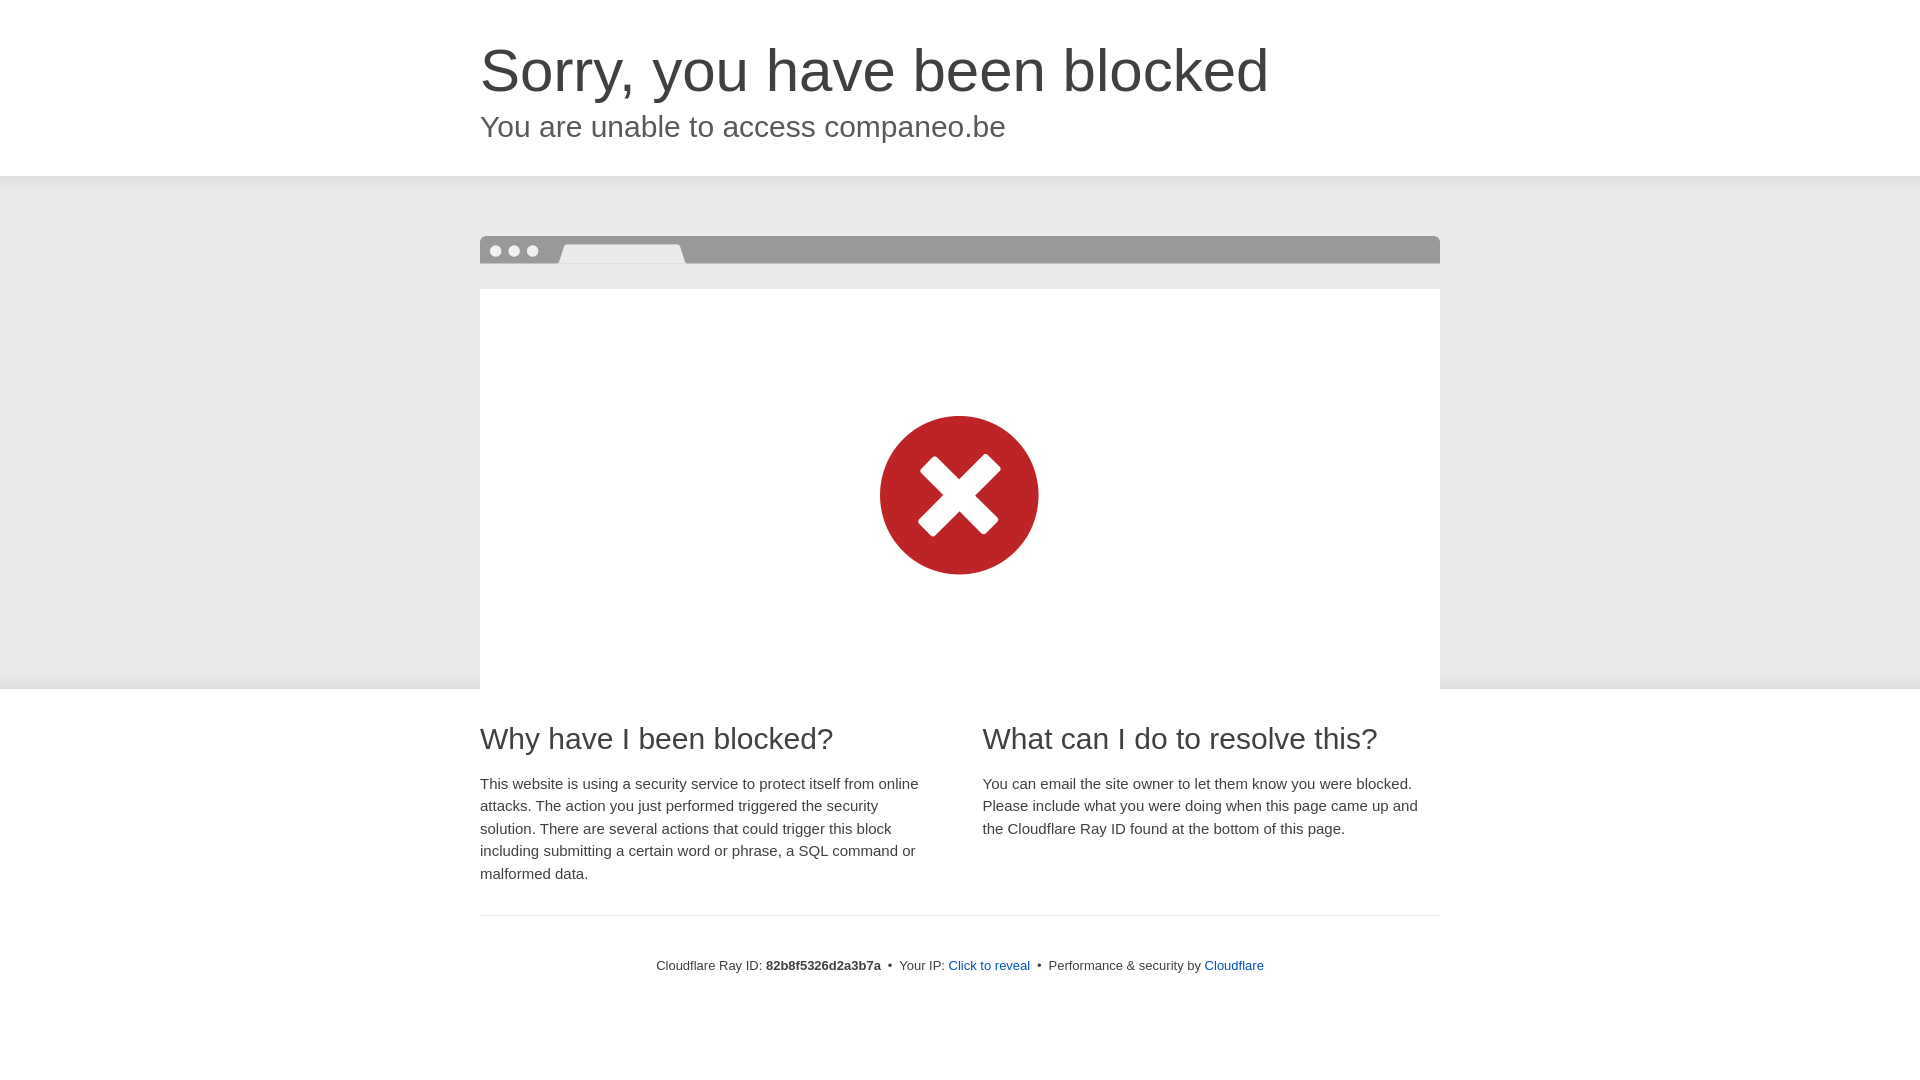 This screenshot has width=1920, height=1080. What do you see at coordinates (1234, 966) in the screenshot?
I see `Cloudflare` at bounding box center [1234, 966].